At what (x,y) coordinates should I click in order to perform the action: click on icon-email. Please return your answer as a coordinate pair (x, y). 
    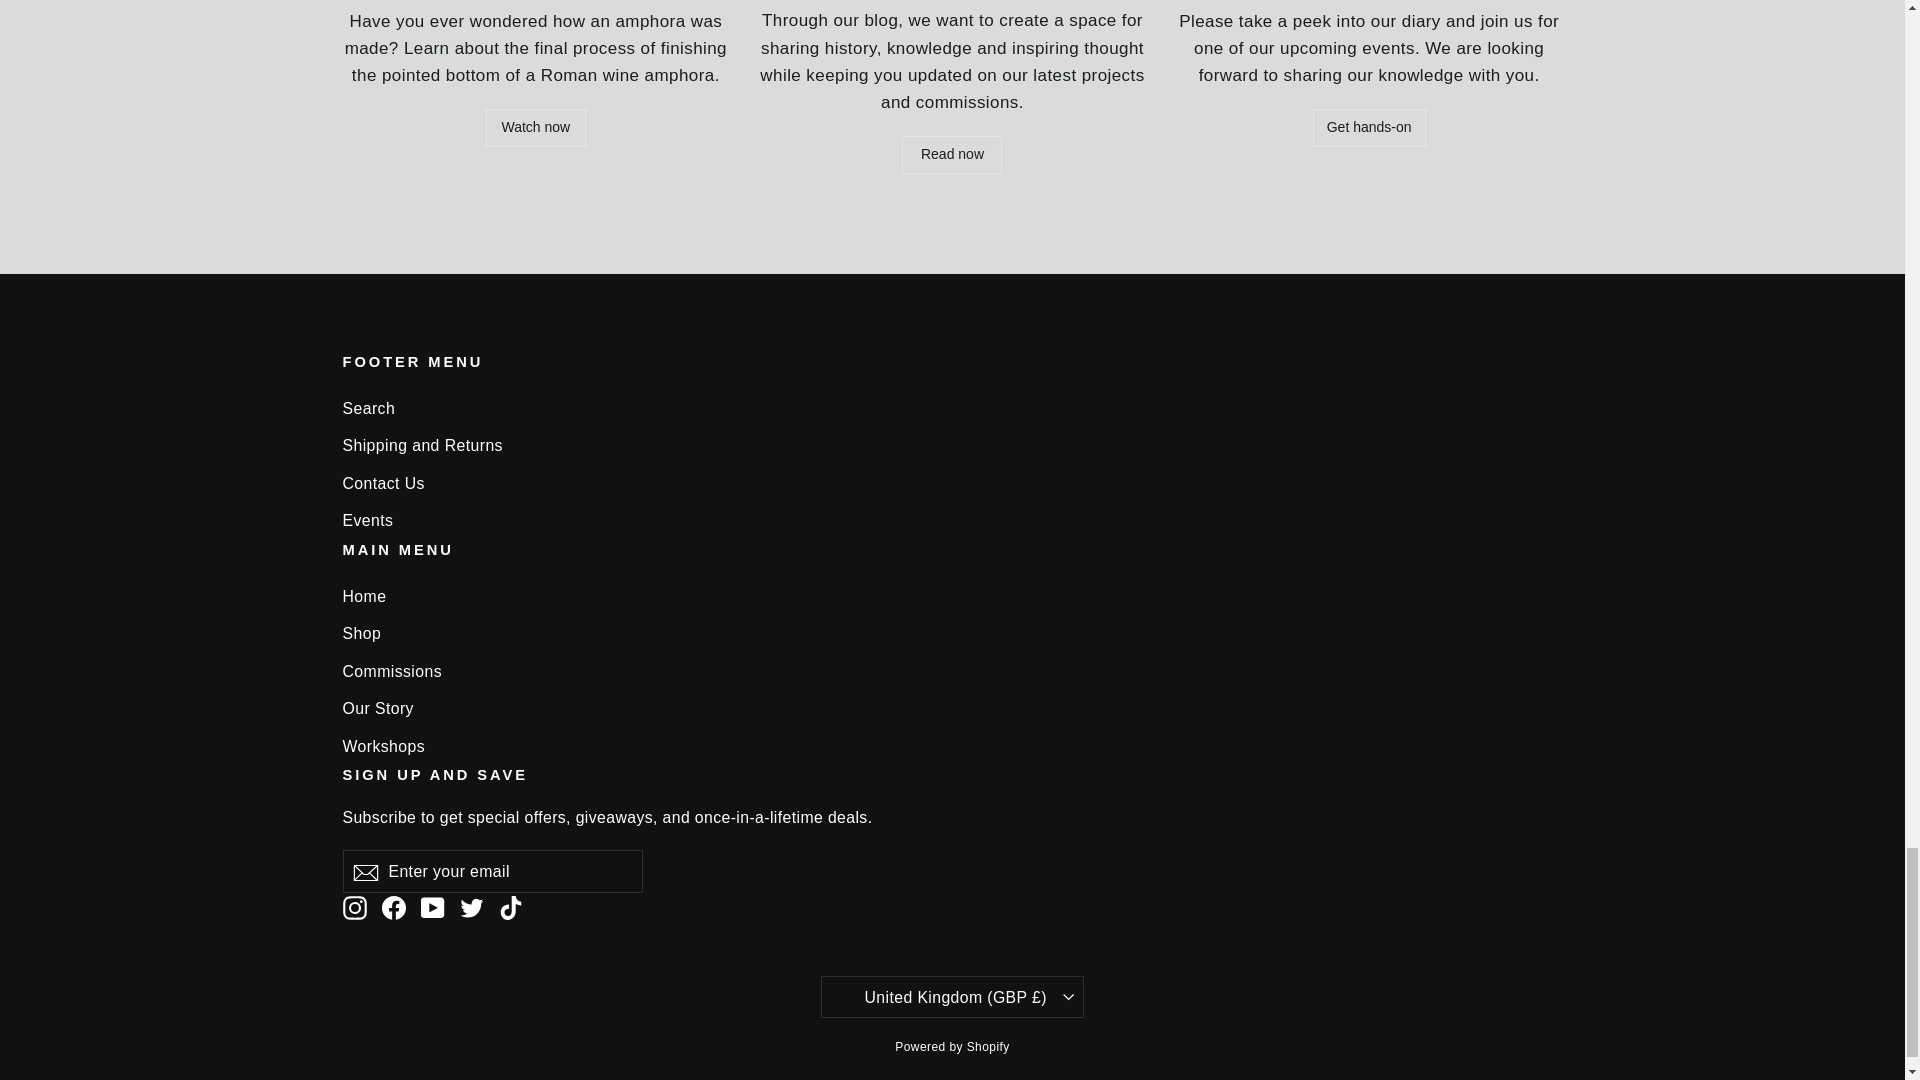
    Looking at the image, I should click on (364, 872).